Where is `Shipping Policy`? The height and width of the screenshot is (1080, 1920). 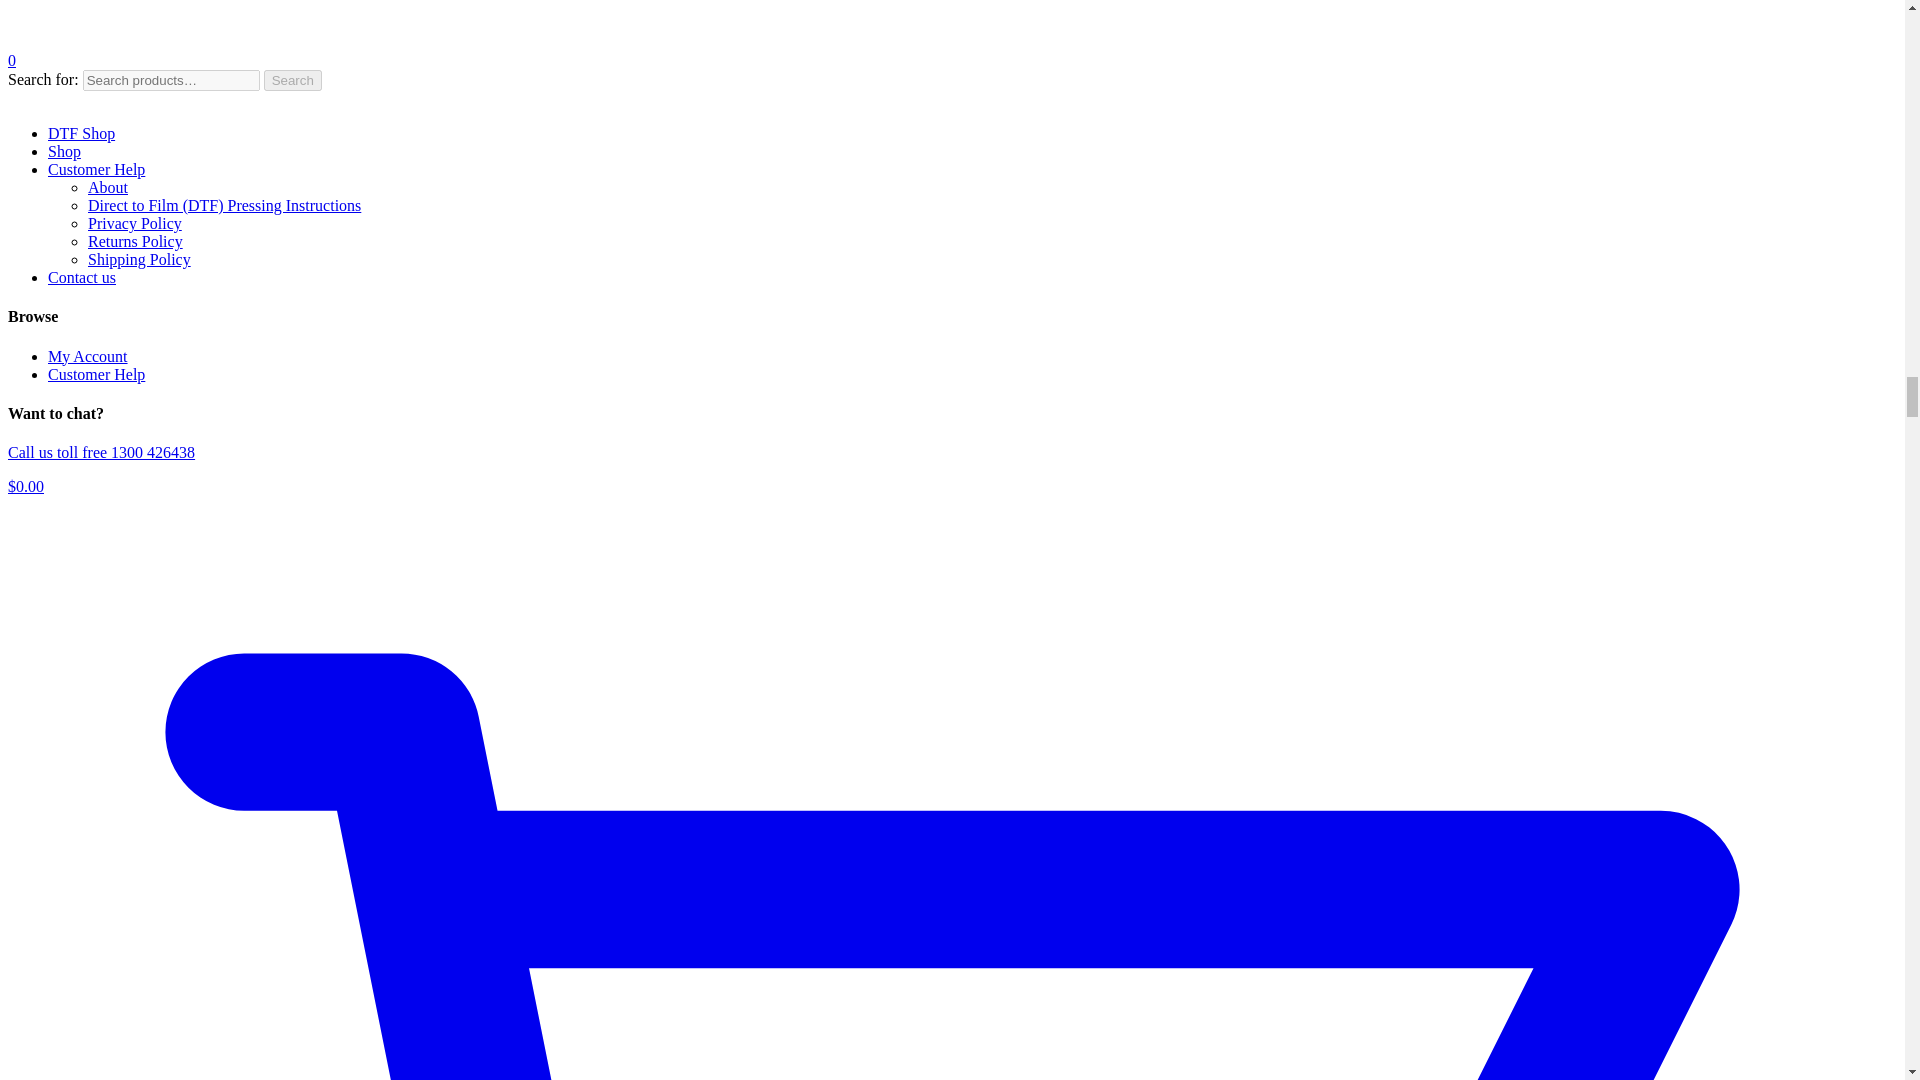
Shipping Policy is located at coordinates (139, 258).